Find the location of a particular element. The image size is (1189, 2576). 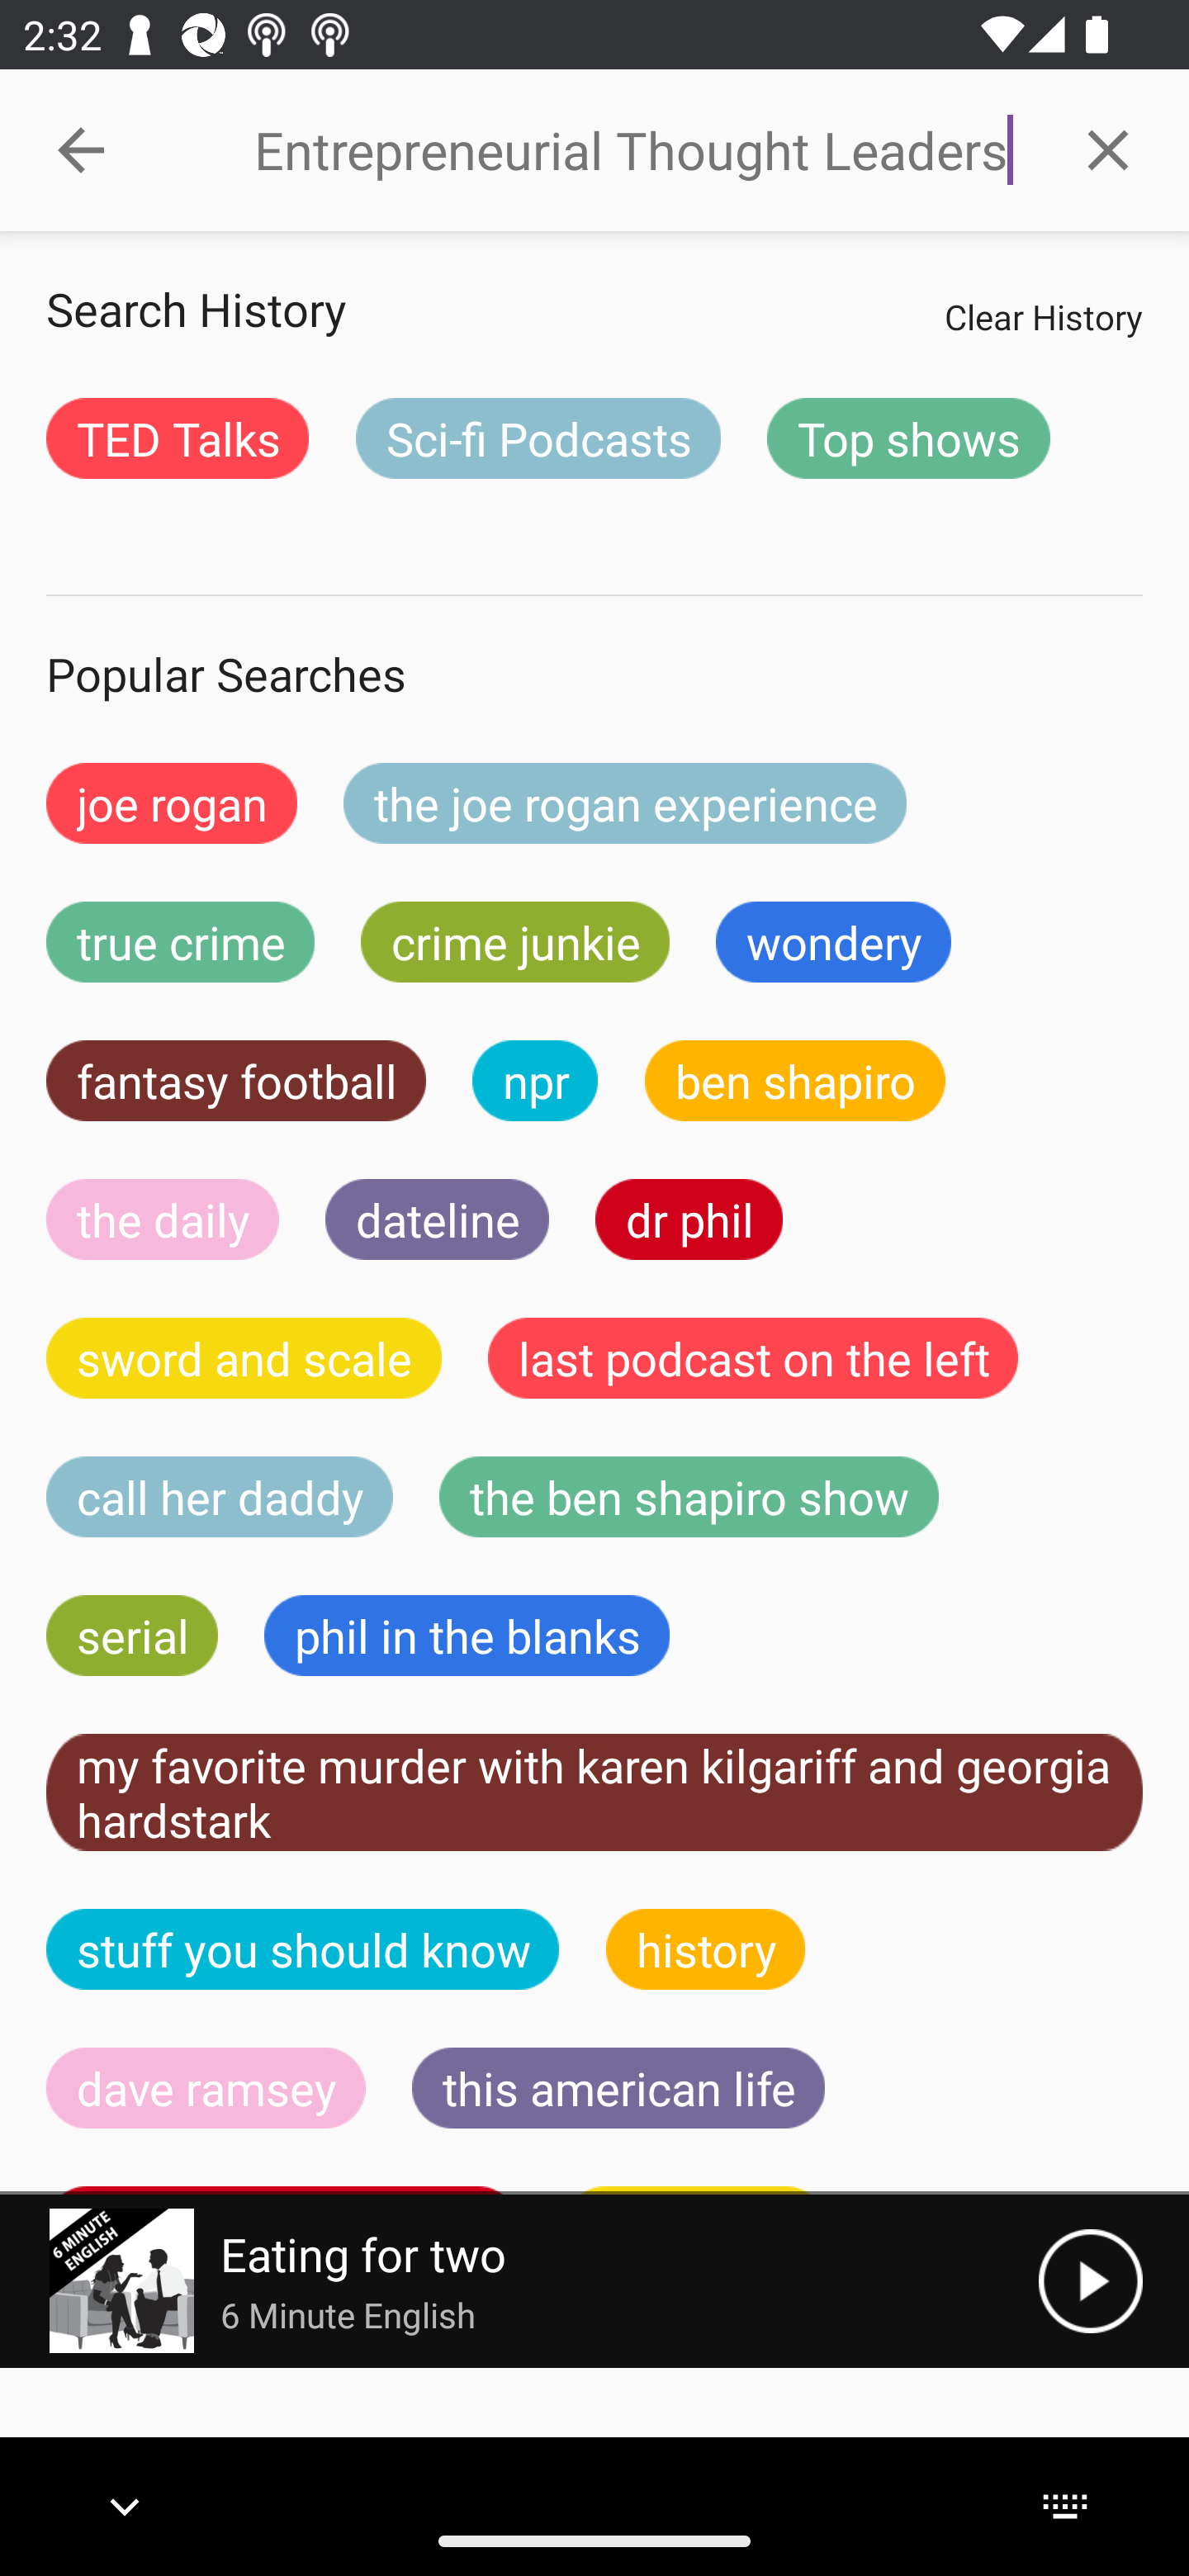

true crime is located at coordinates (180, 941).